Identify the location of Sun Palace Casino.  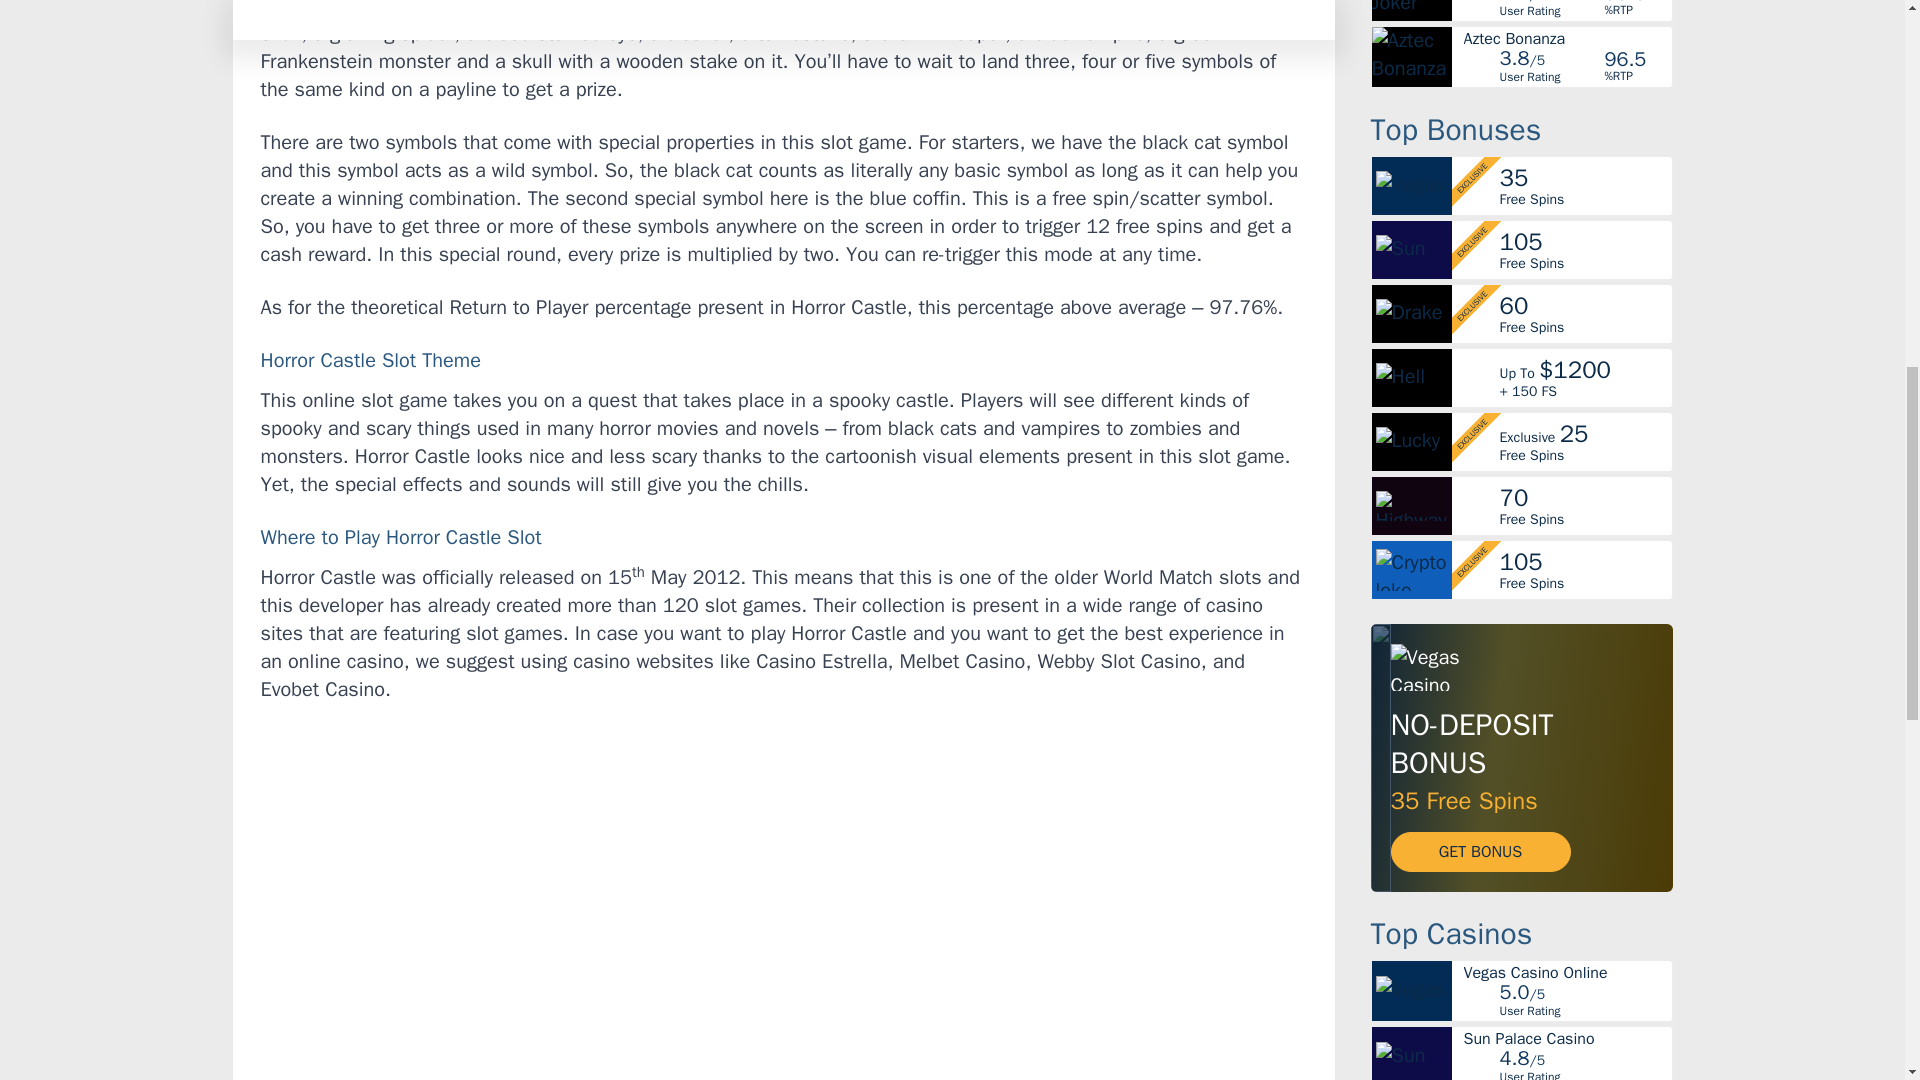
(1566, 1038).